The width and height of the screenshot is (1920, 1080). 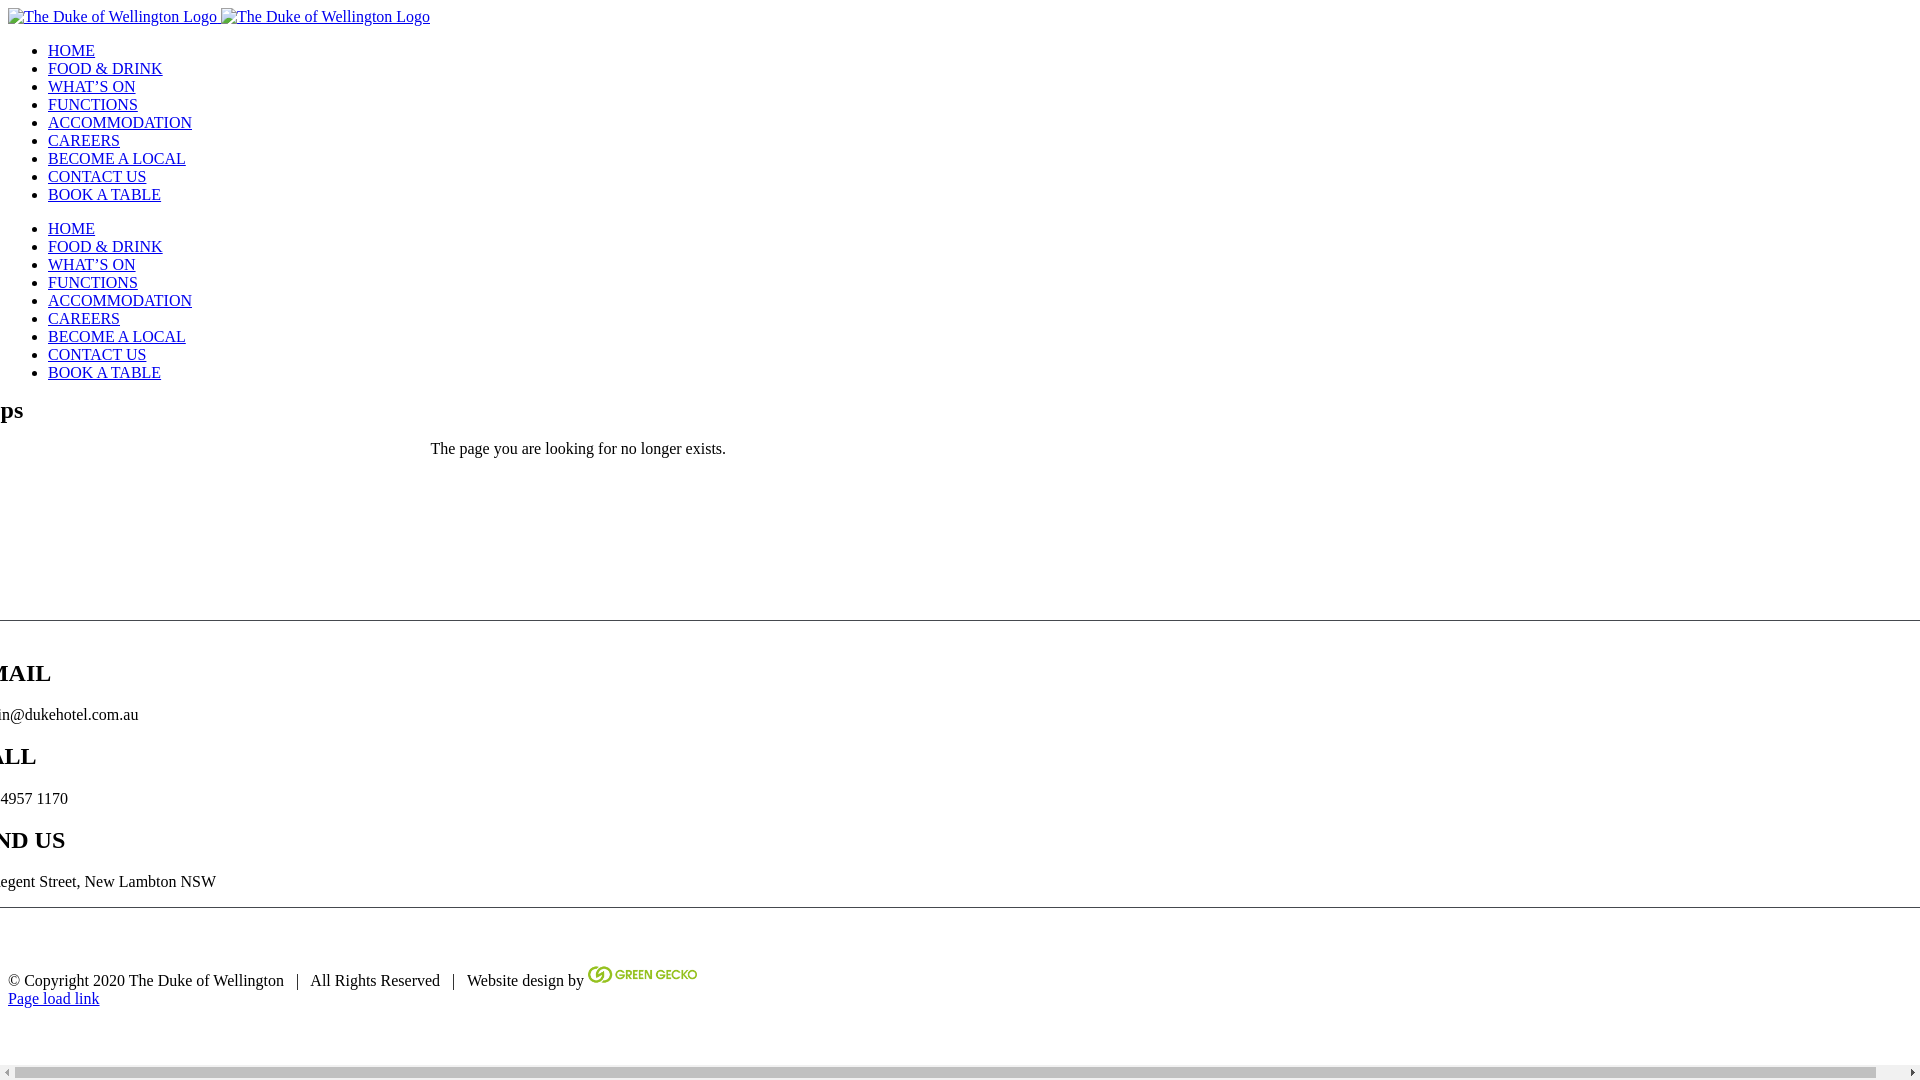 I want to click on BECOME A LOCAL, so click(x=117, y=336).